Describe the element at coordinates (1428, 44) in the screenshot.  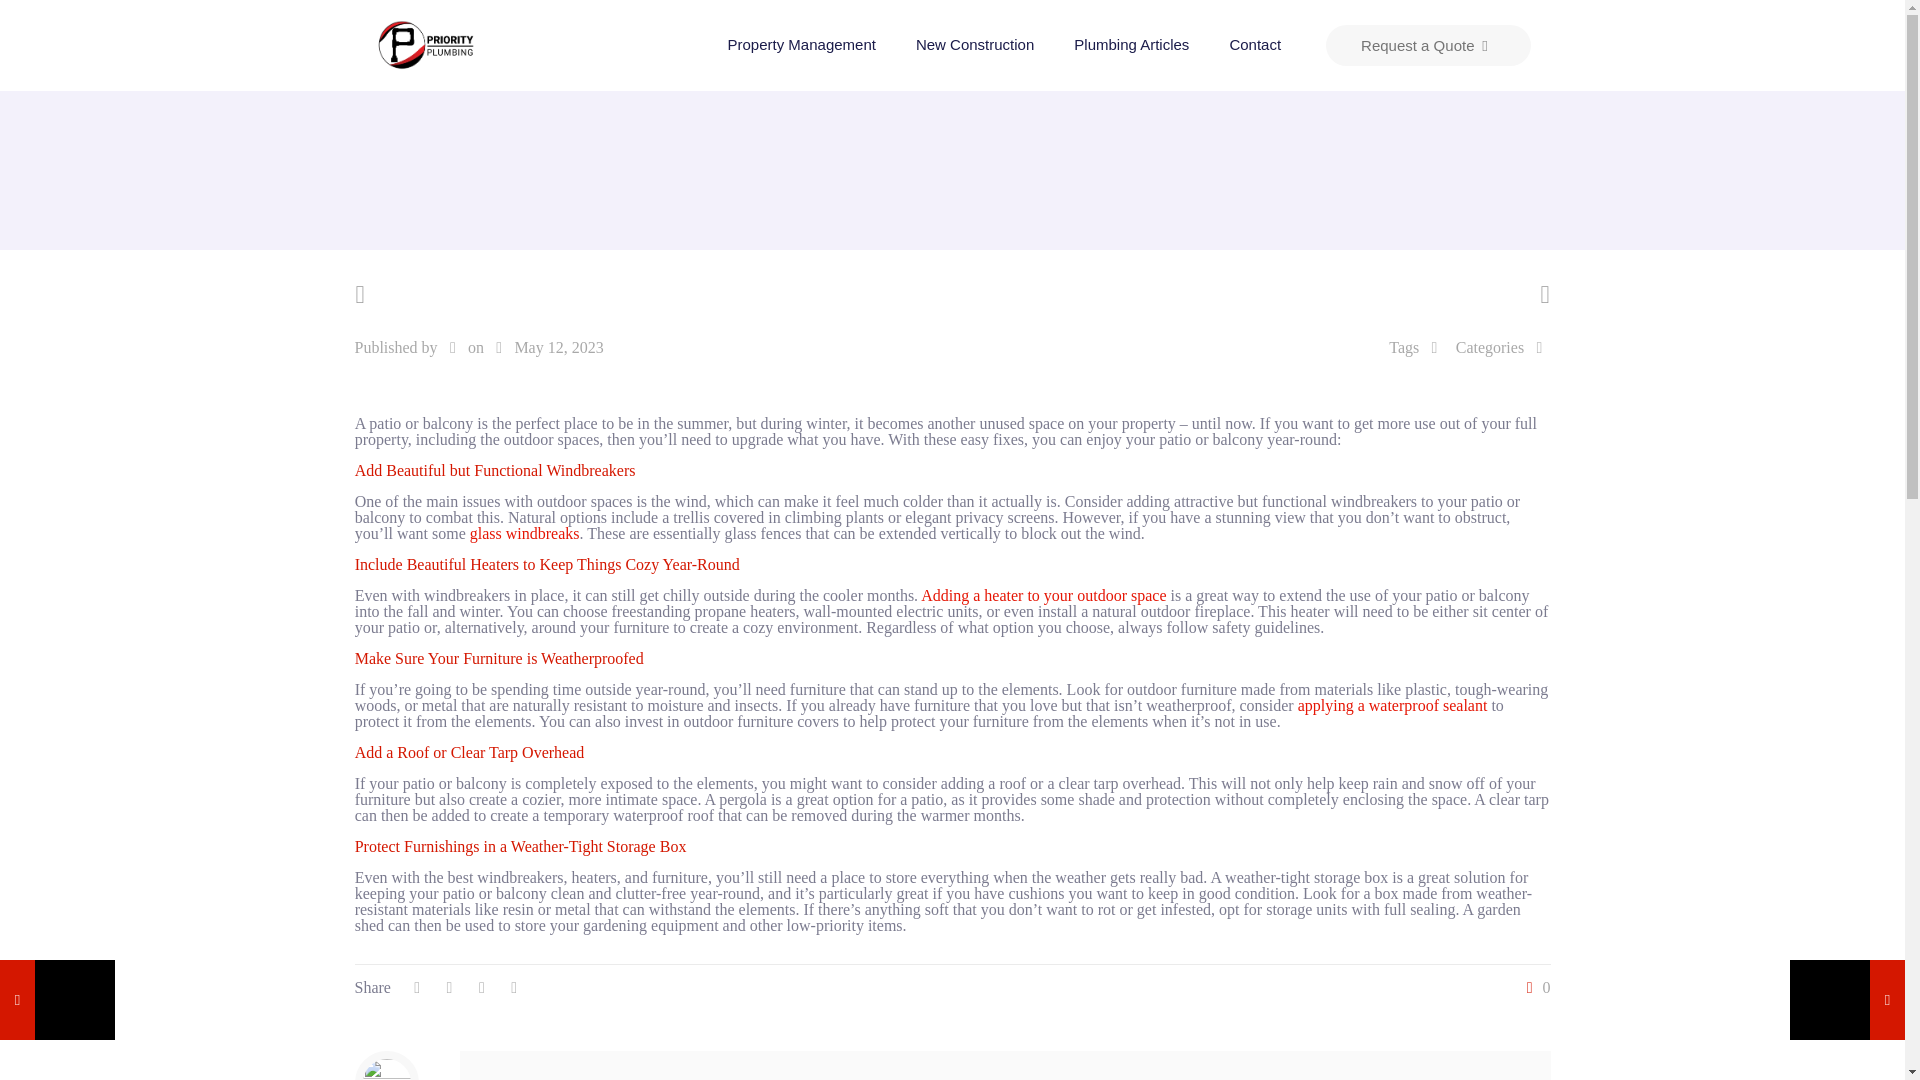
I see `Request a Quote` at that location.